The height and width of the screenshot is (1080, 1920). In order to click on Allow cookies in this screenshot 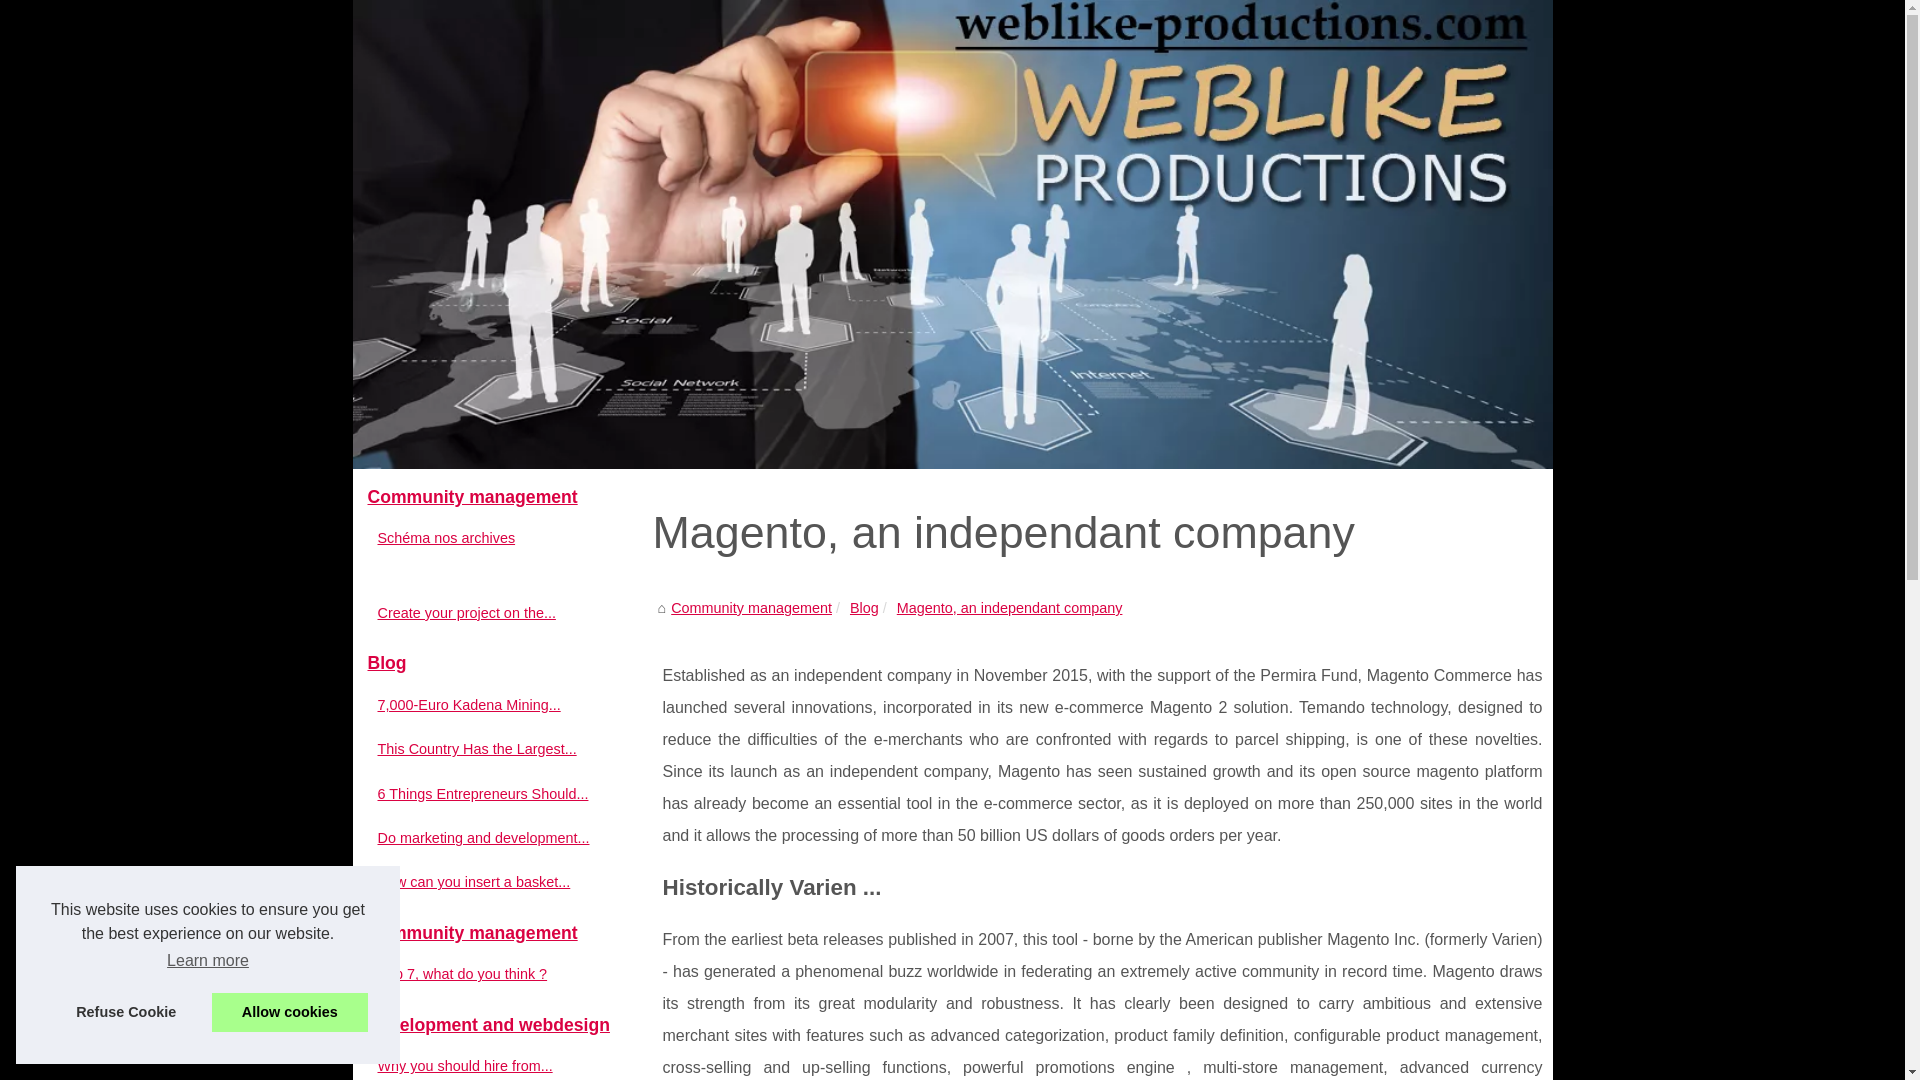, I will do `click(290, 1012)`.